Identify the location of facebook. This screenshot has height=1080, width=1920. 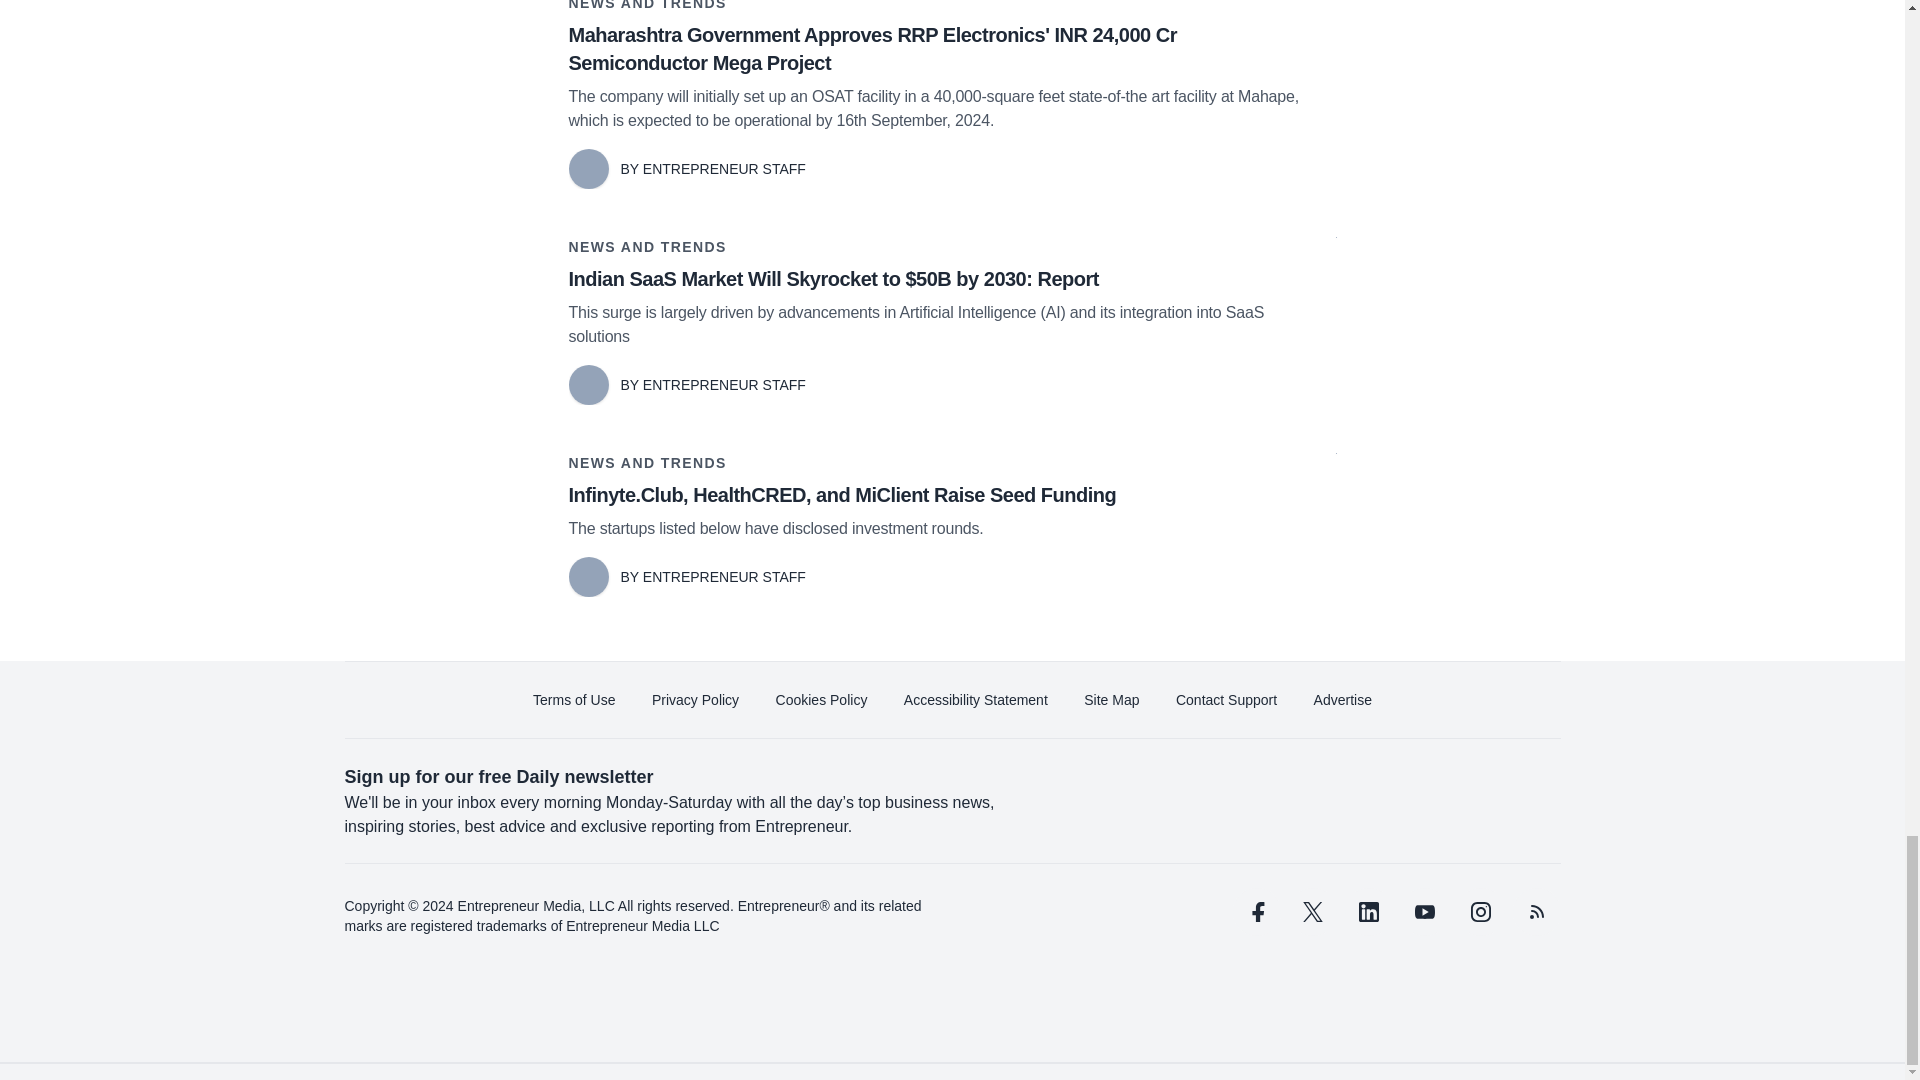
(1256, 912).